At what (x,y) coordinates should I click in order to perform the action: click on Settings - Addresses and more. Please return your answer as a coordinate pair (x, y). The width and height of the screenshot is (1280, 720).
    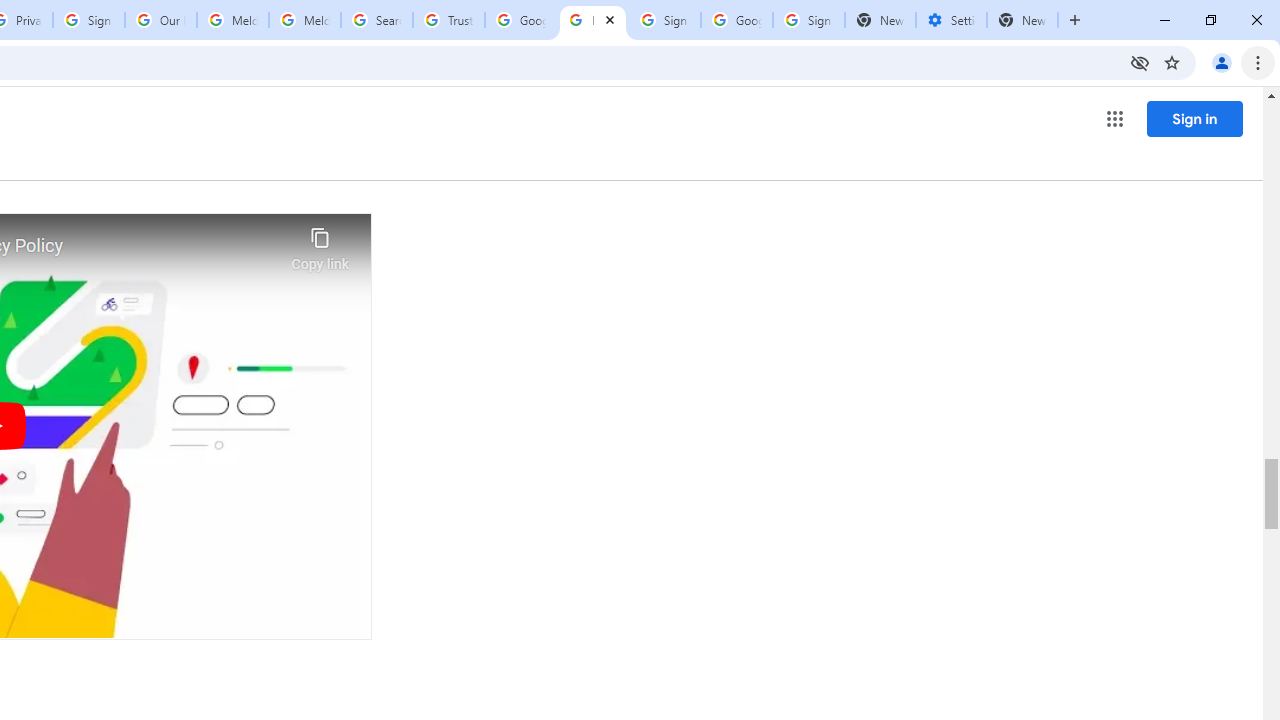
    Looking at the image, I should click on (951, 20).